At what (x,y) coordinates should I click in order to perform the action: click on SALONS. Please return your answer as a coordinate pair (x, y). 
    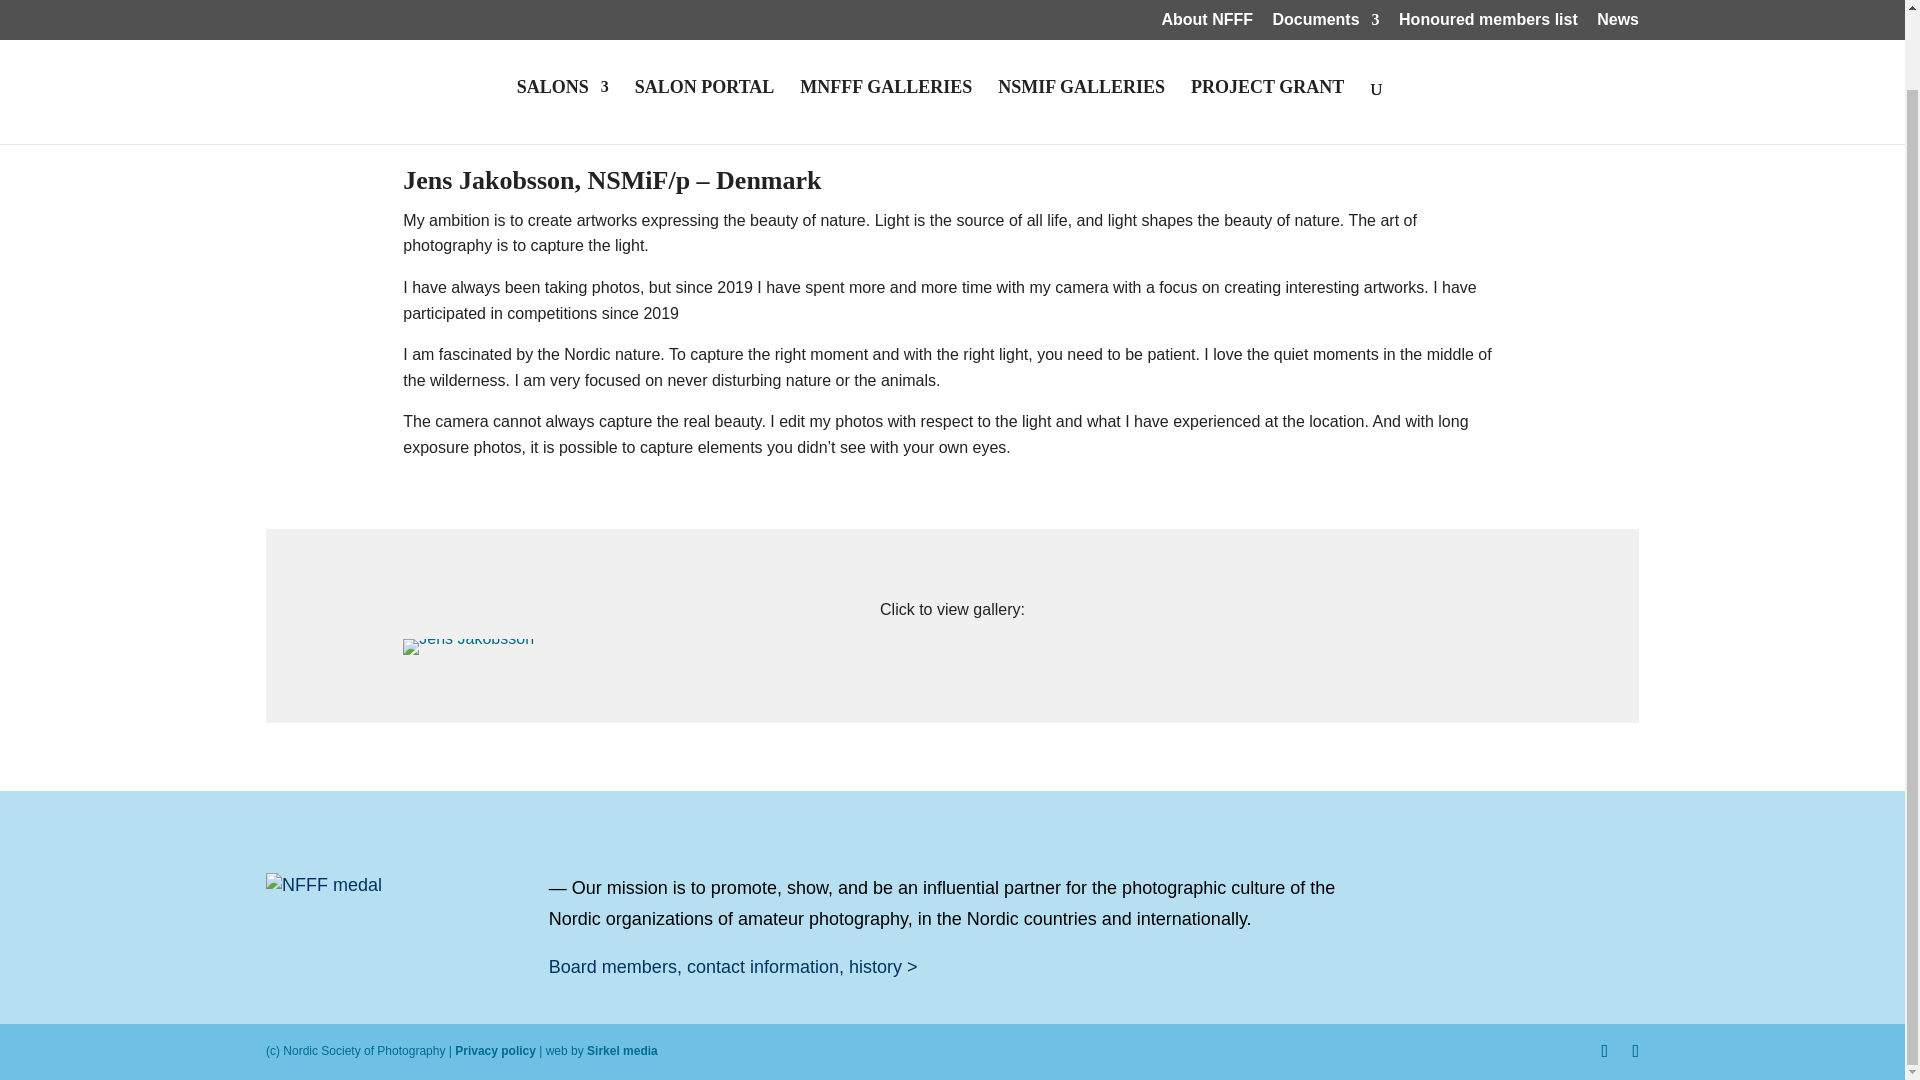
    Looking at the image, I should click on (562, 30).